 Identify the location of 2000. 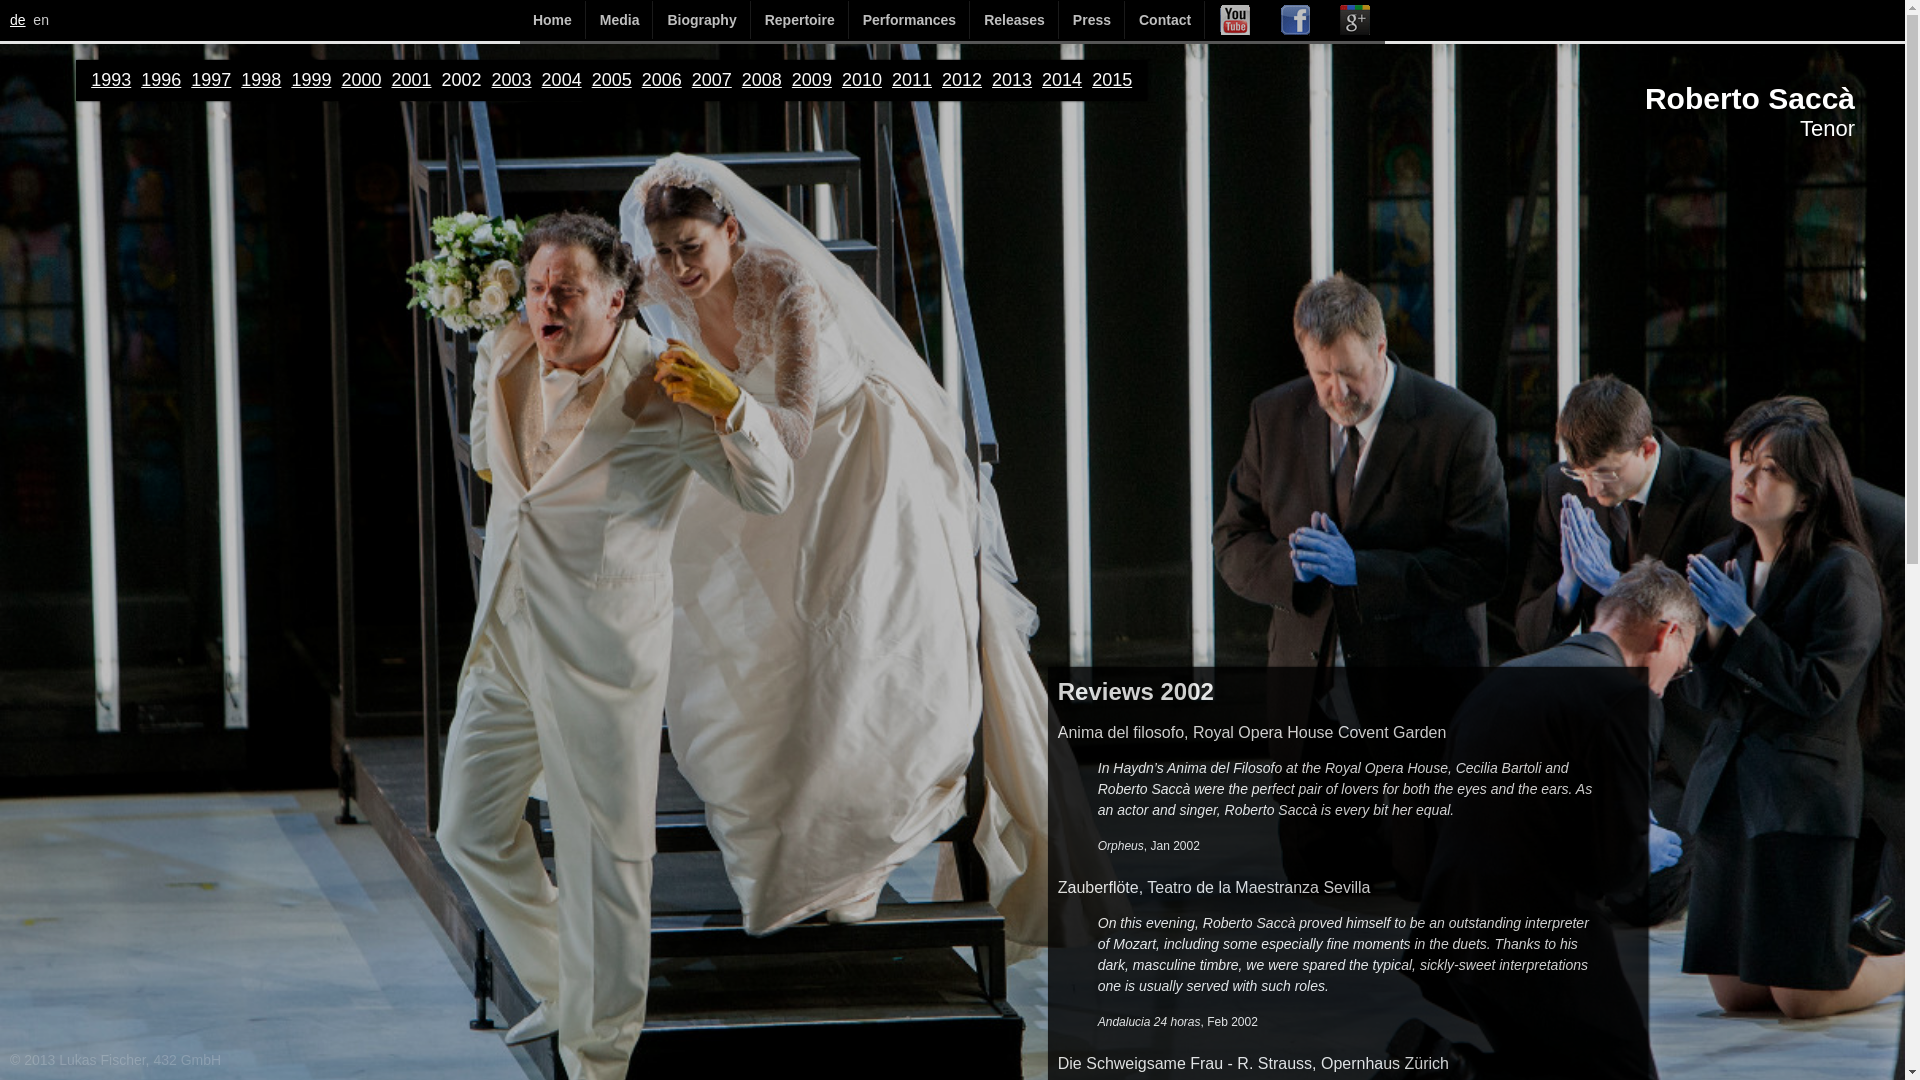
(360, 80).